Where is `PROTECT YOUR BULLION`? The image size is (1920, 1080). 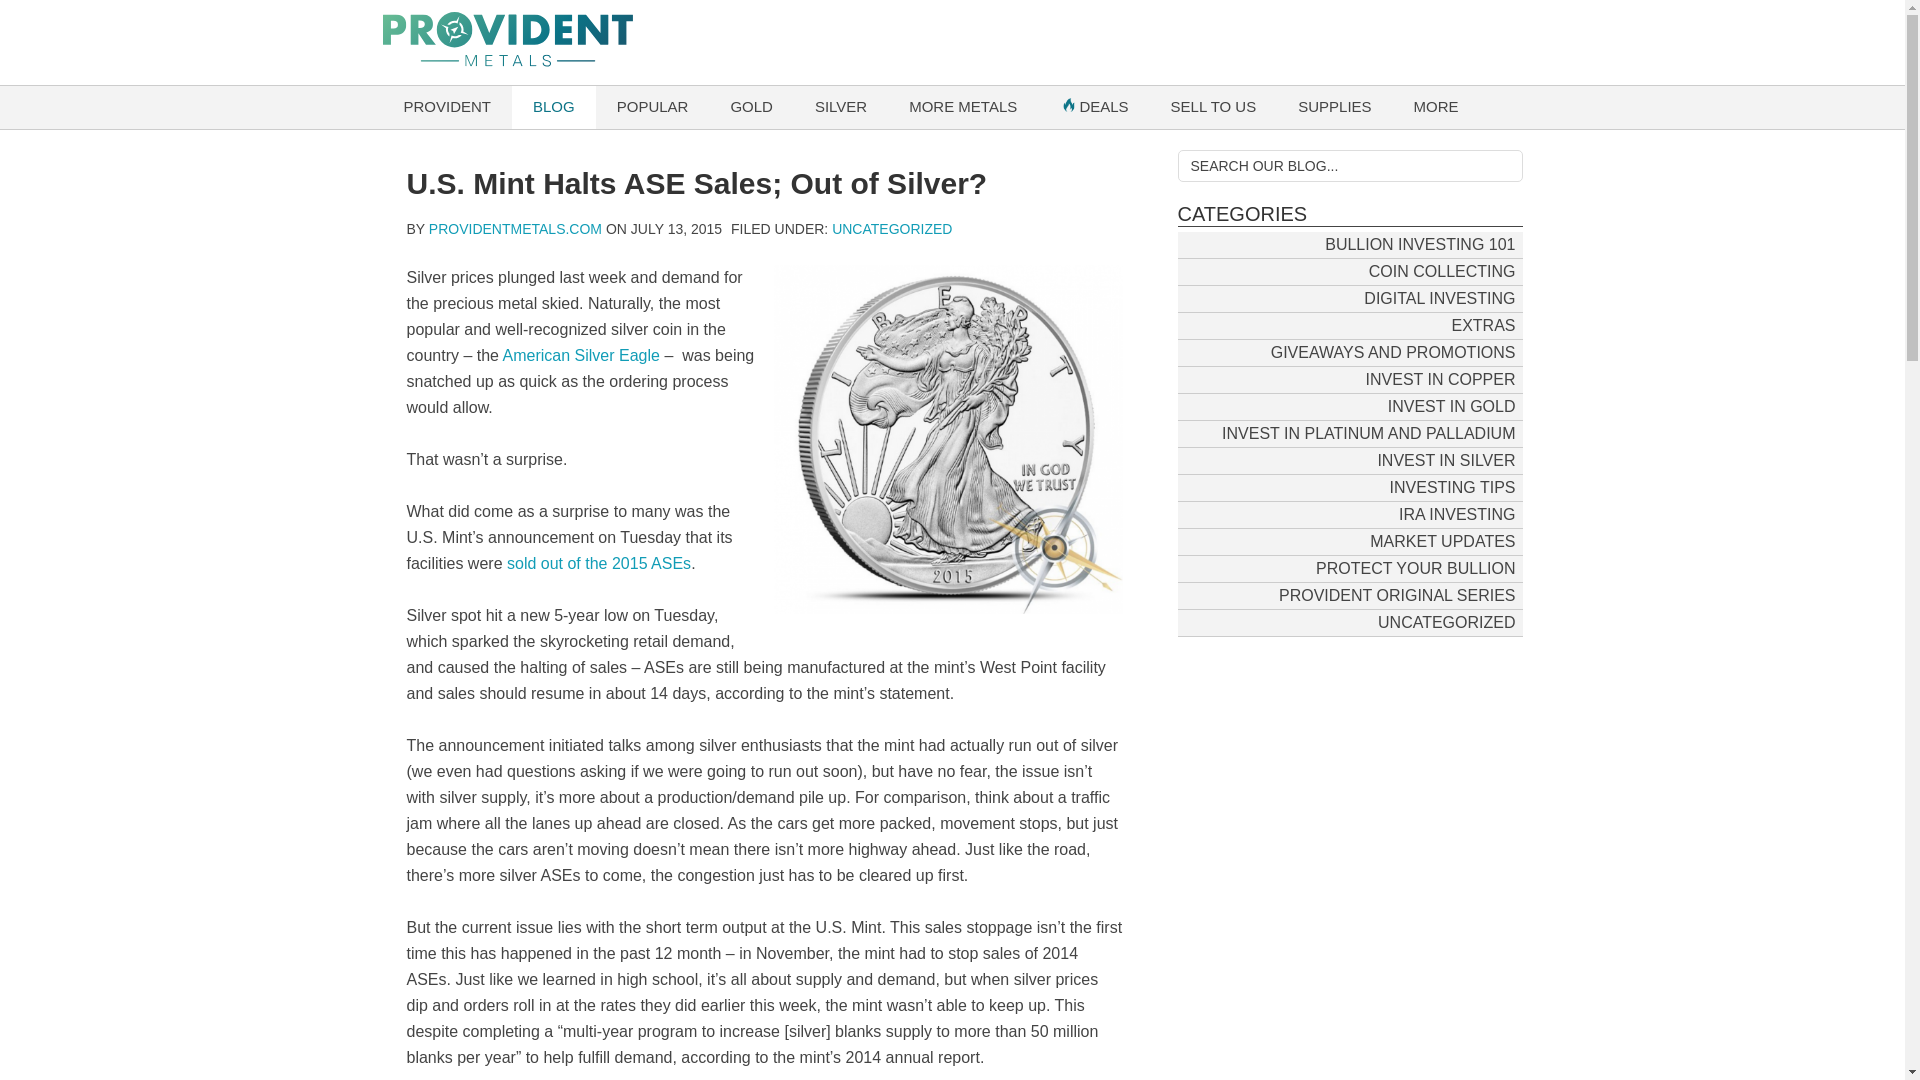 PROTECT YOUR BULLION is located at coordinates (1416, 568).